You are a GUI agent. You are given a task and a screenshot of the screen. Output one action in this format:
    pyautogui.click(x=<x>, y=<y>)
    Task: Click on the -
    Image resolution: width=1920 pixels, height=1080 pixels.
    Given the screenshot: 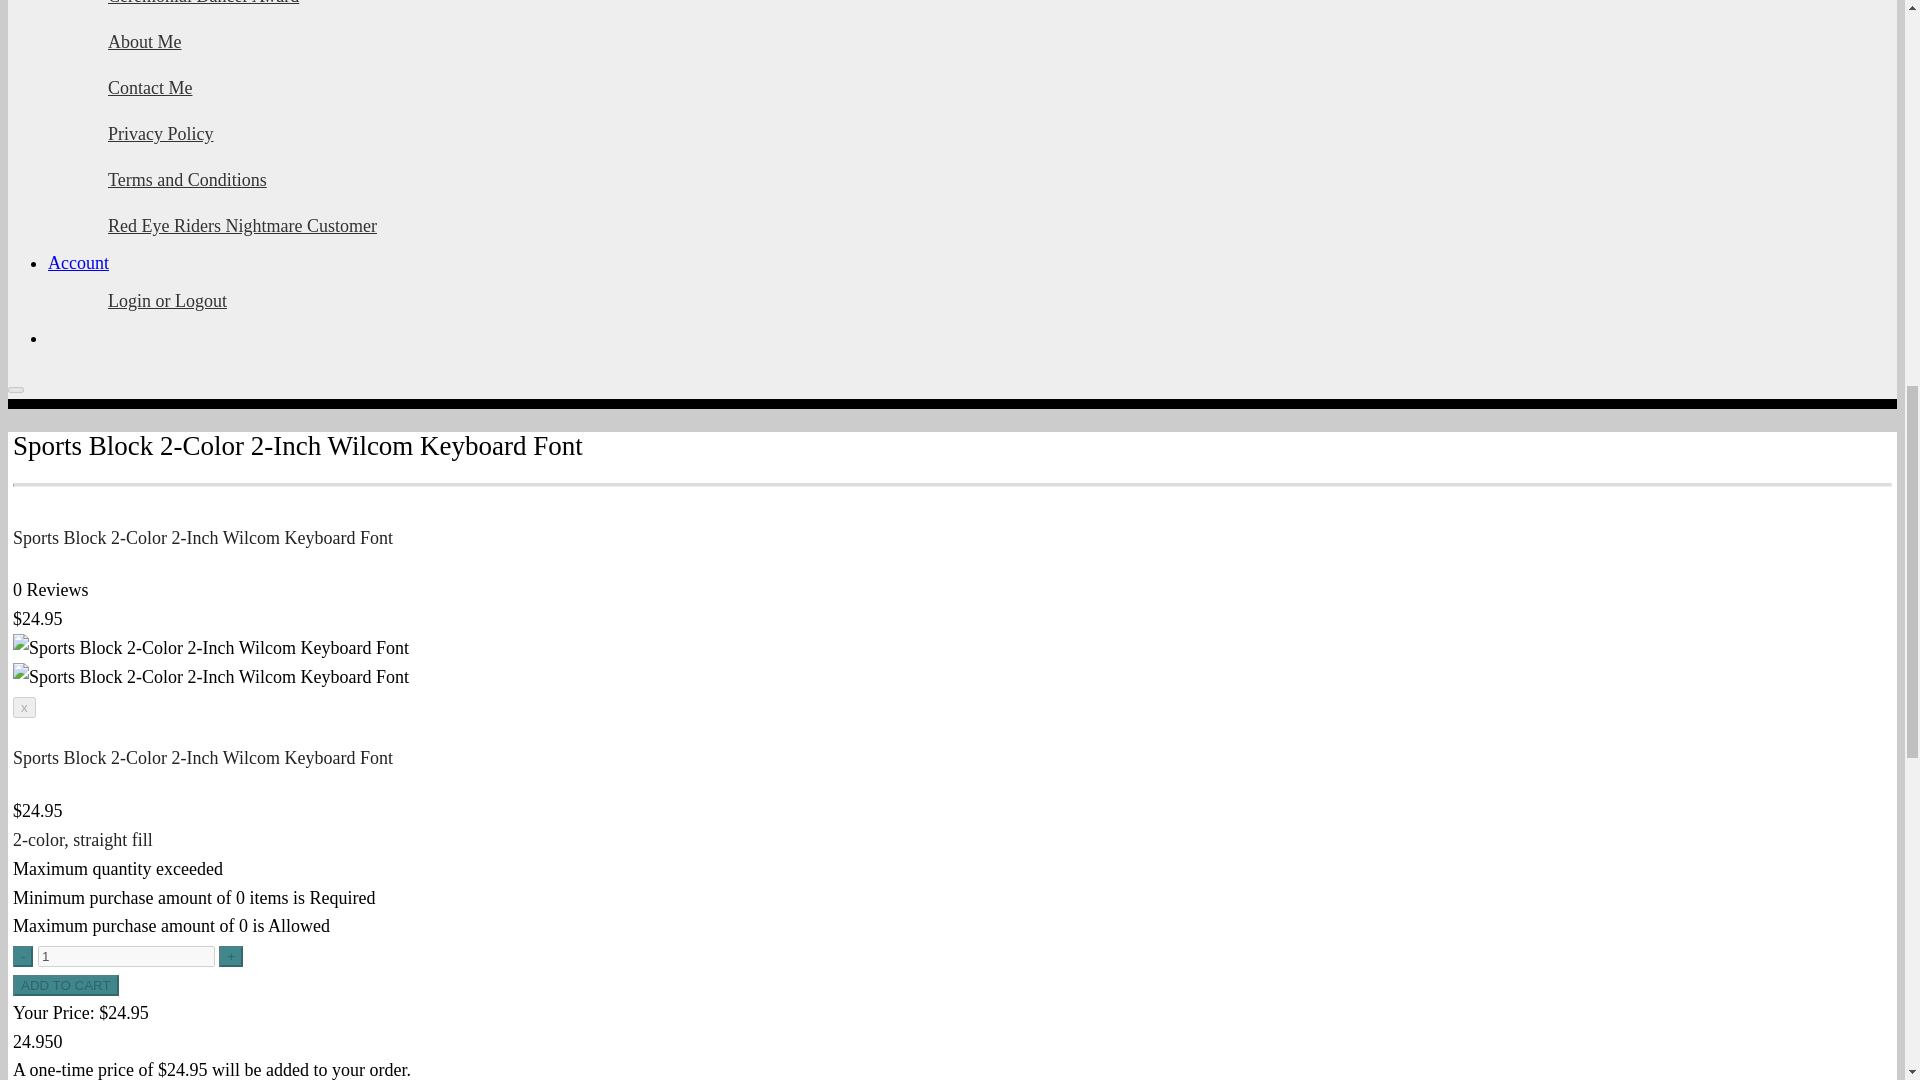 What is the action you would take?
    pyautogui.click(x=22, y=956)
    